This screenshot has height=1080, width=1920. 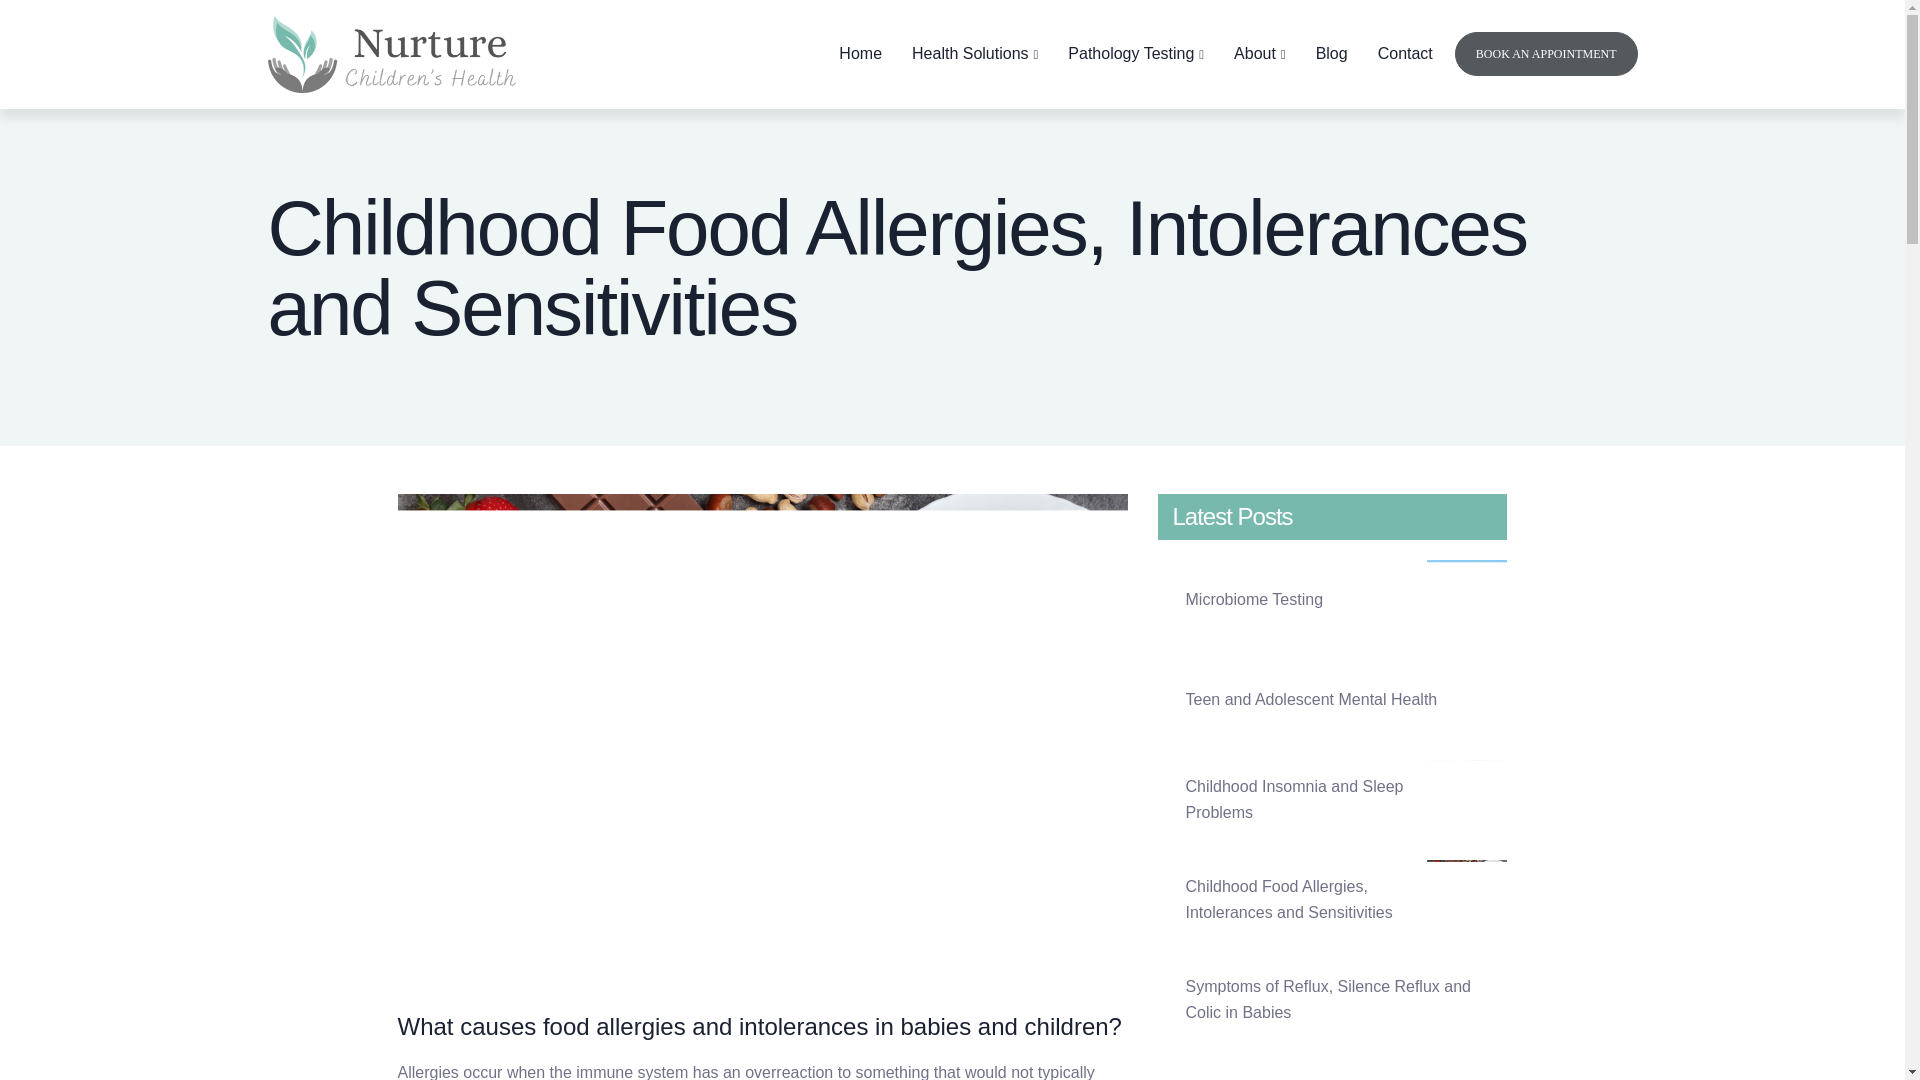 What do you see at coordinates (1405, 54) in the screenshot?
I see `Contact` at bounding box center [1405, 54].